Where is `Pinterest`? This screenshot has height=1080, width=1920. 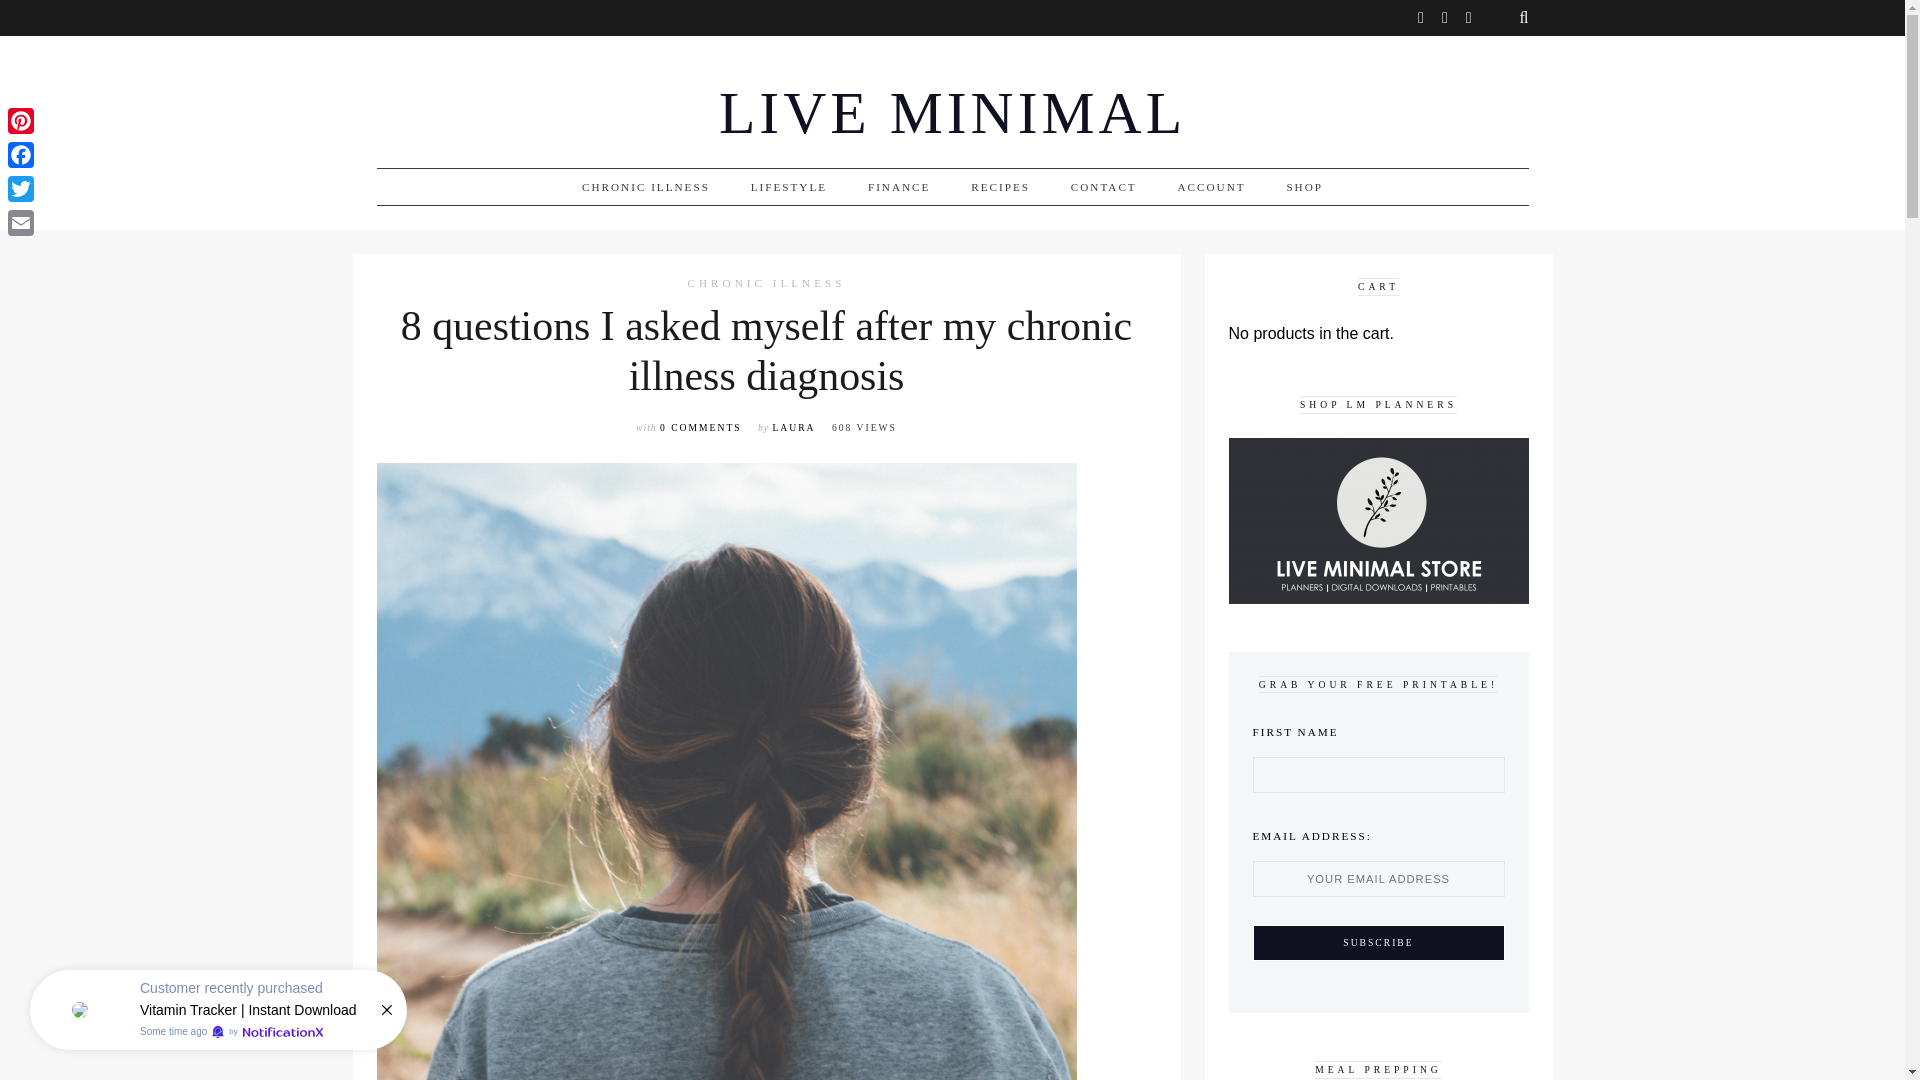
Pinterest is located at coordinates (20, 120).